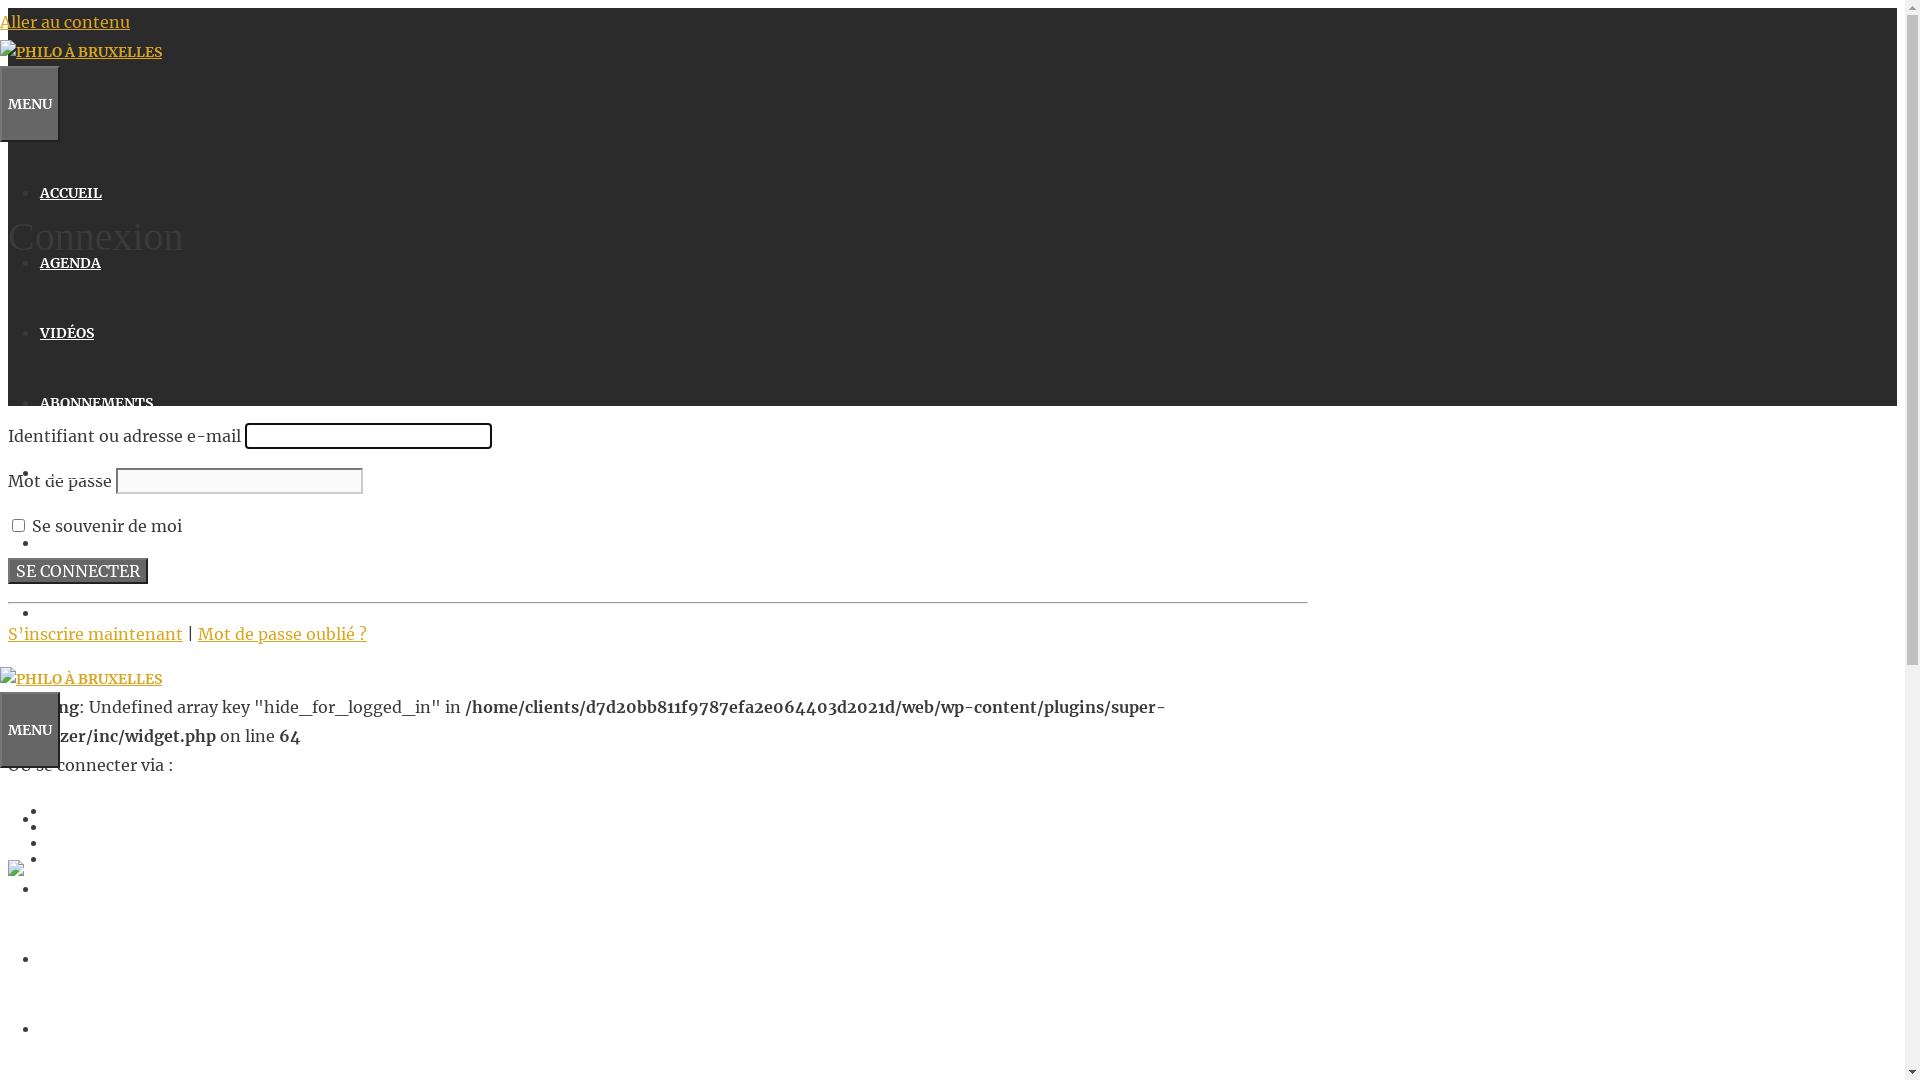  What do you see at coordinates (74, 972) in the screenshot?
I see `+32 (0)479 50 05 71` at bounding box center [74, 972].